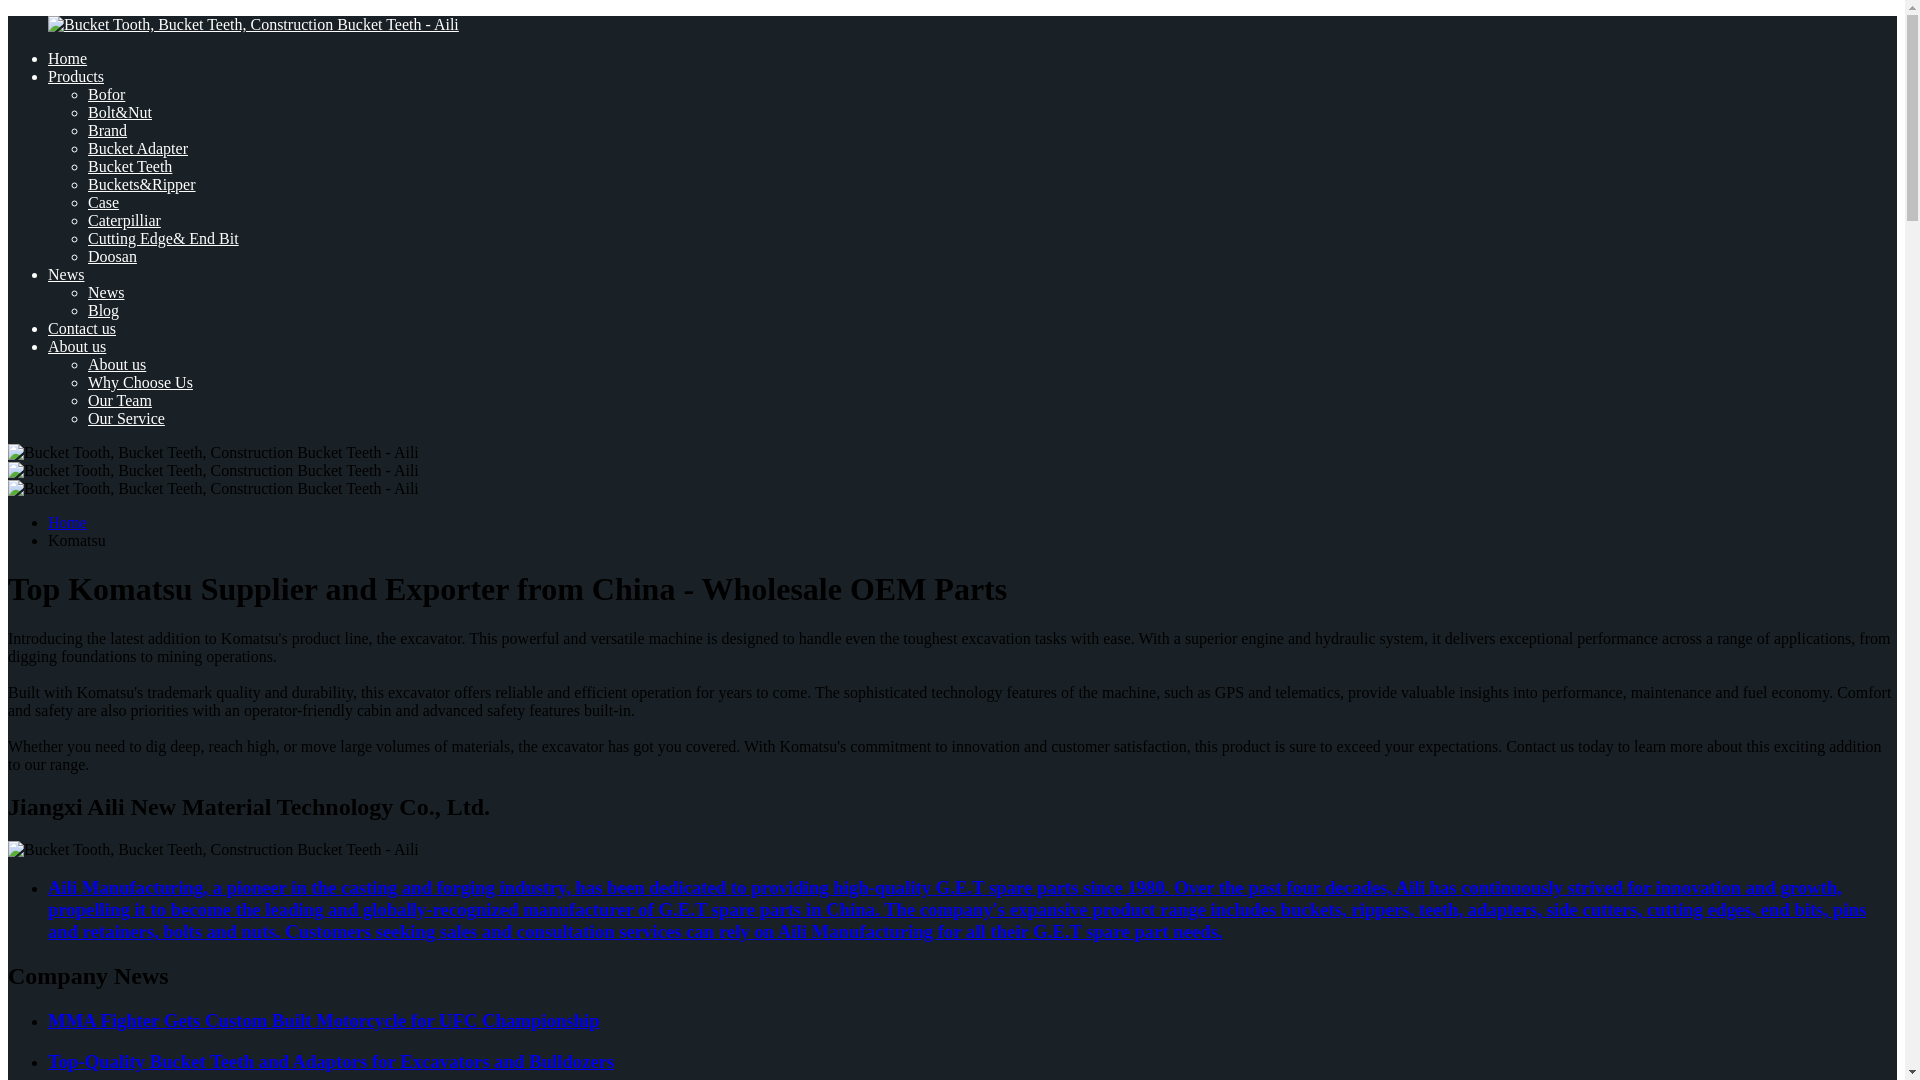 The width and height of the screenshot is (1920, 1080). What do you see at coordinates (124, 220) in the screenshot?
I see `Caterpilliar` at bounding box center [124, 220].